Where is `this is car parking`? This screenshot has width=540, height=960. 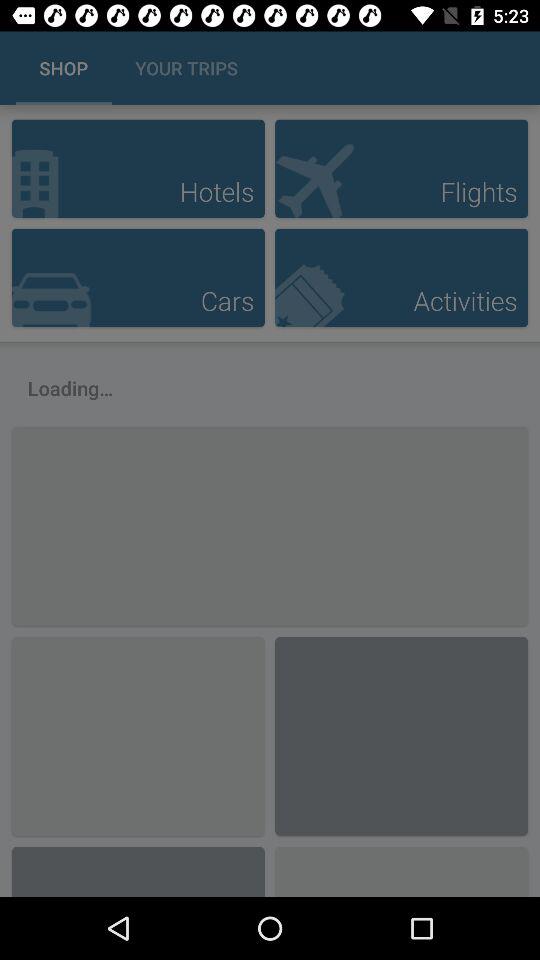 this is car parking is located at coordinates (138, 278).